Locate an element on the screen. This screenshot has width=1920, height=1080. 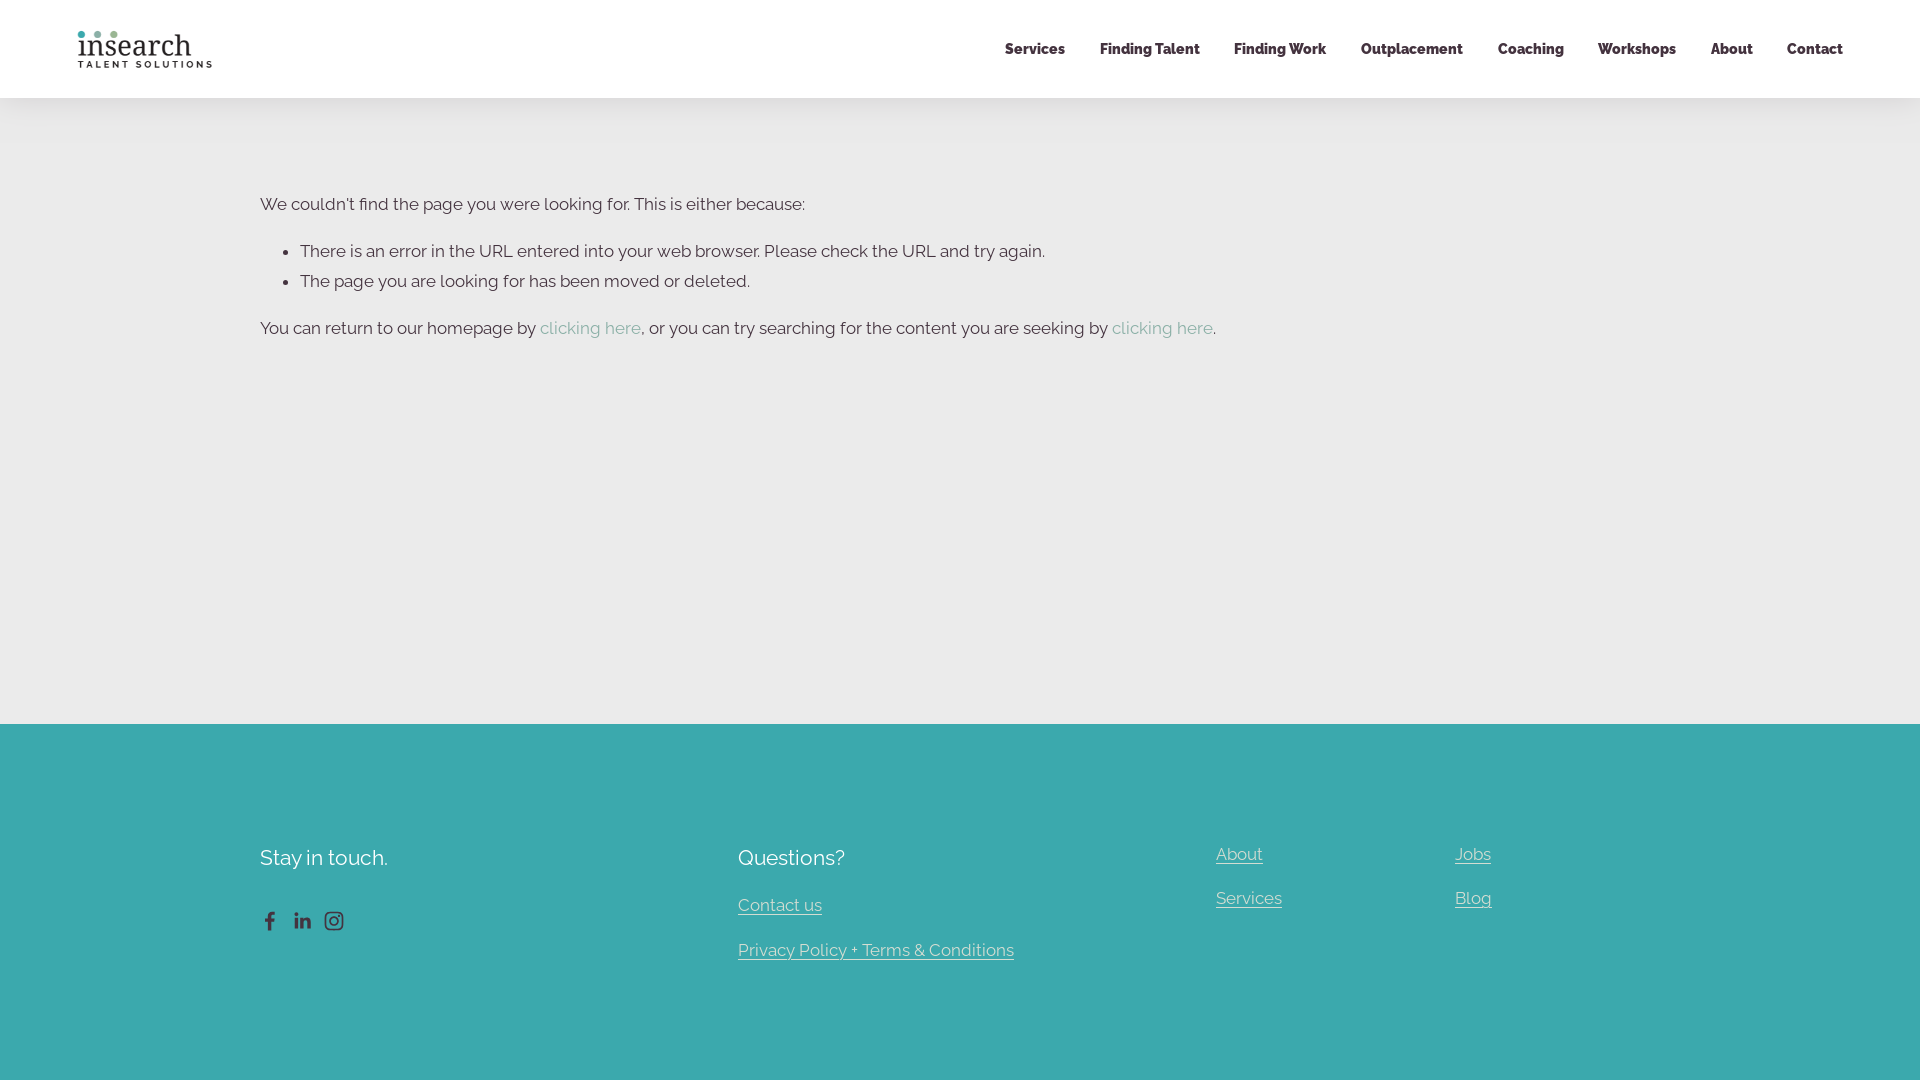
Contact us is located at coordinates (780, 905).